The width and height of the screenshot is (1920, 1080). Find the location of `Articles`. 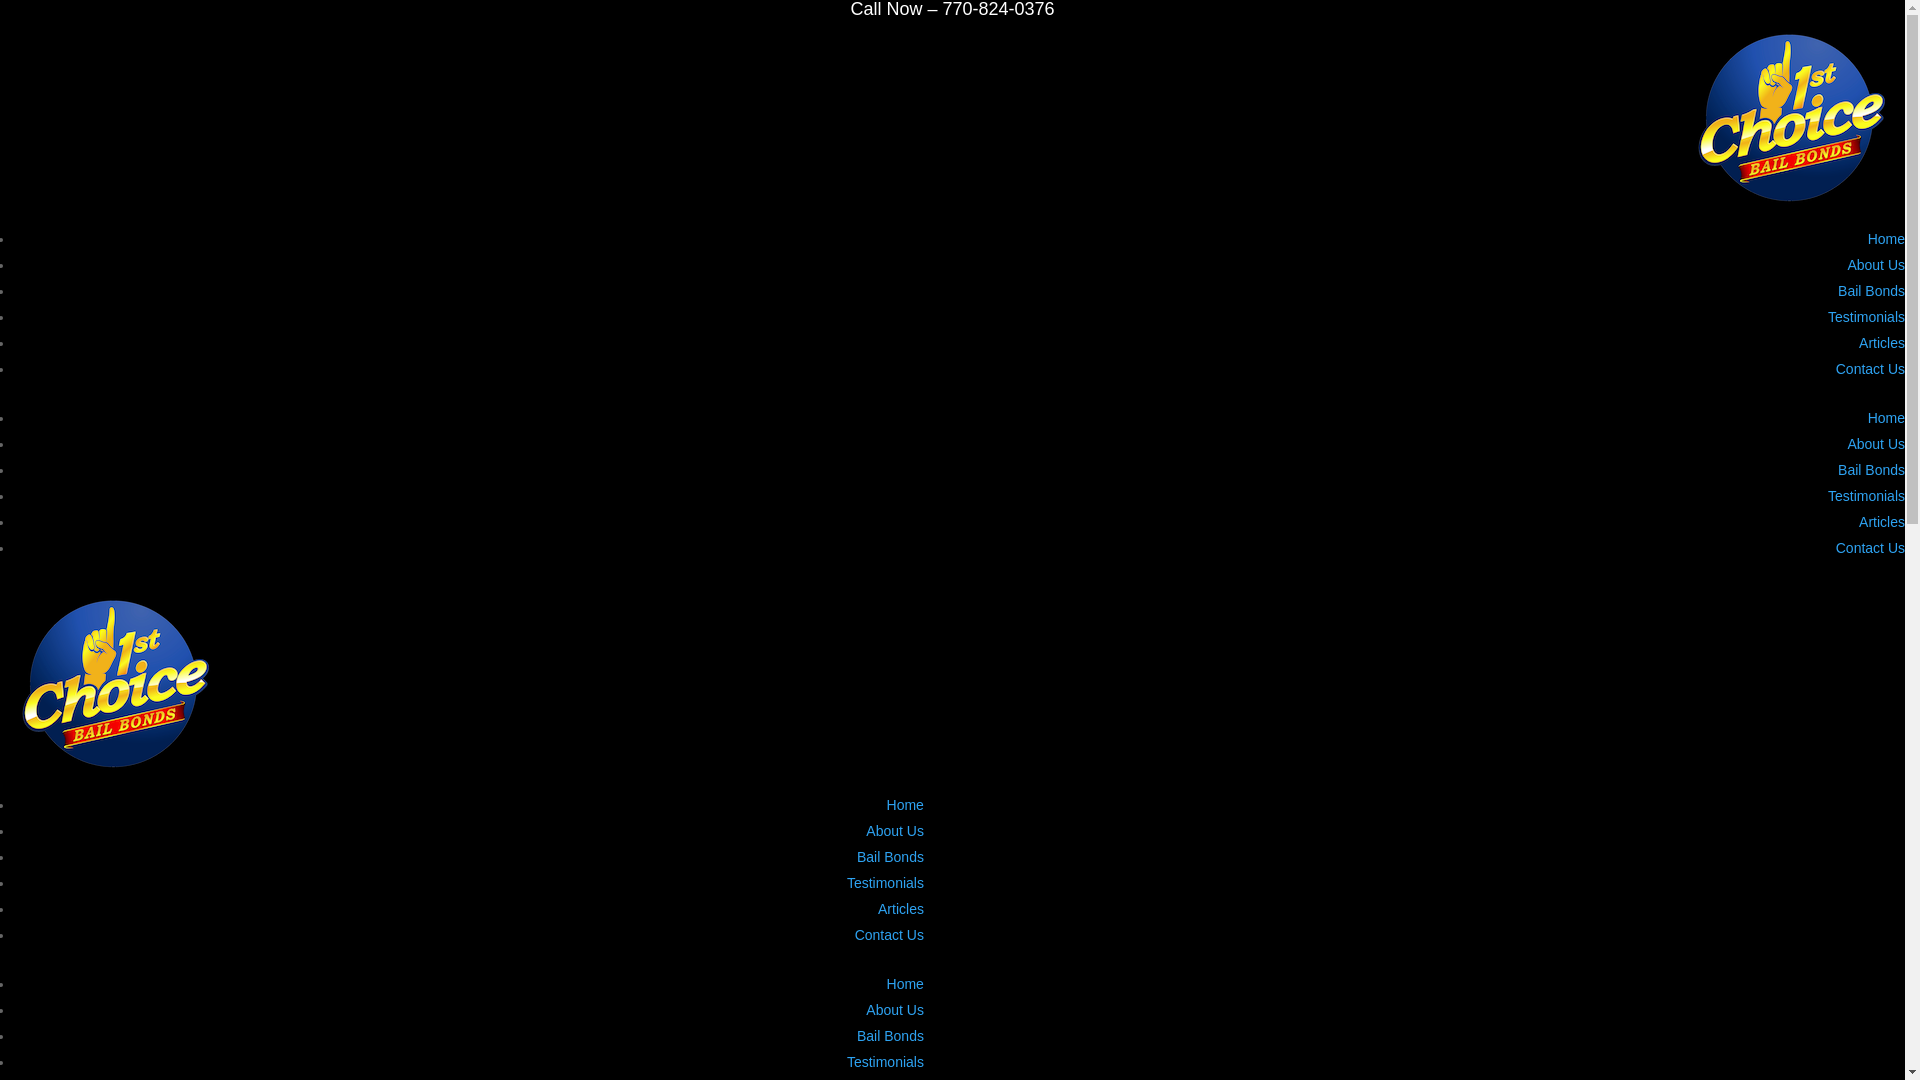

Articles is located at coordinates (1882, 522).